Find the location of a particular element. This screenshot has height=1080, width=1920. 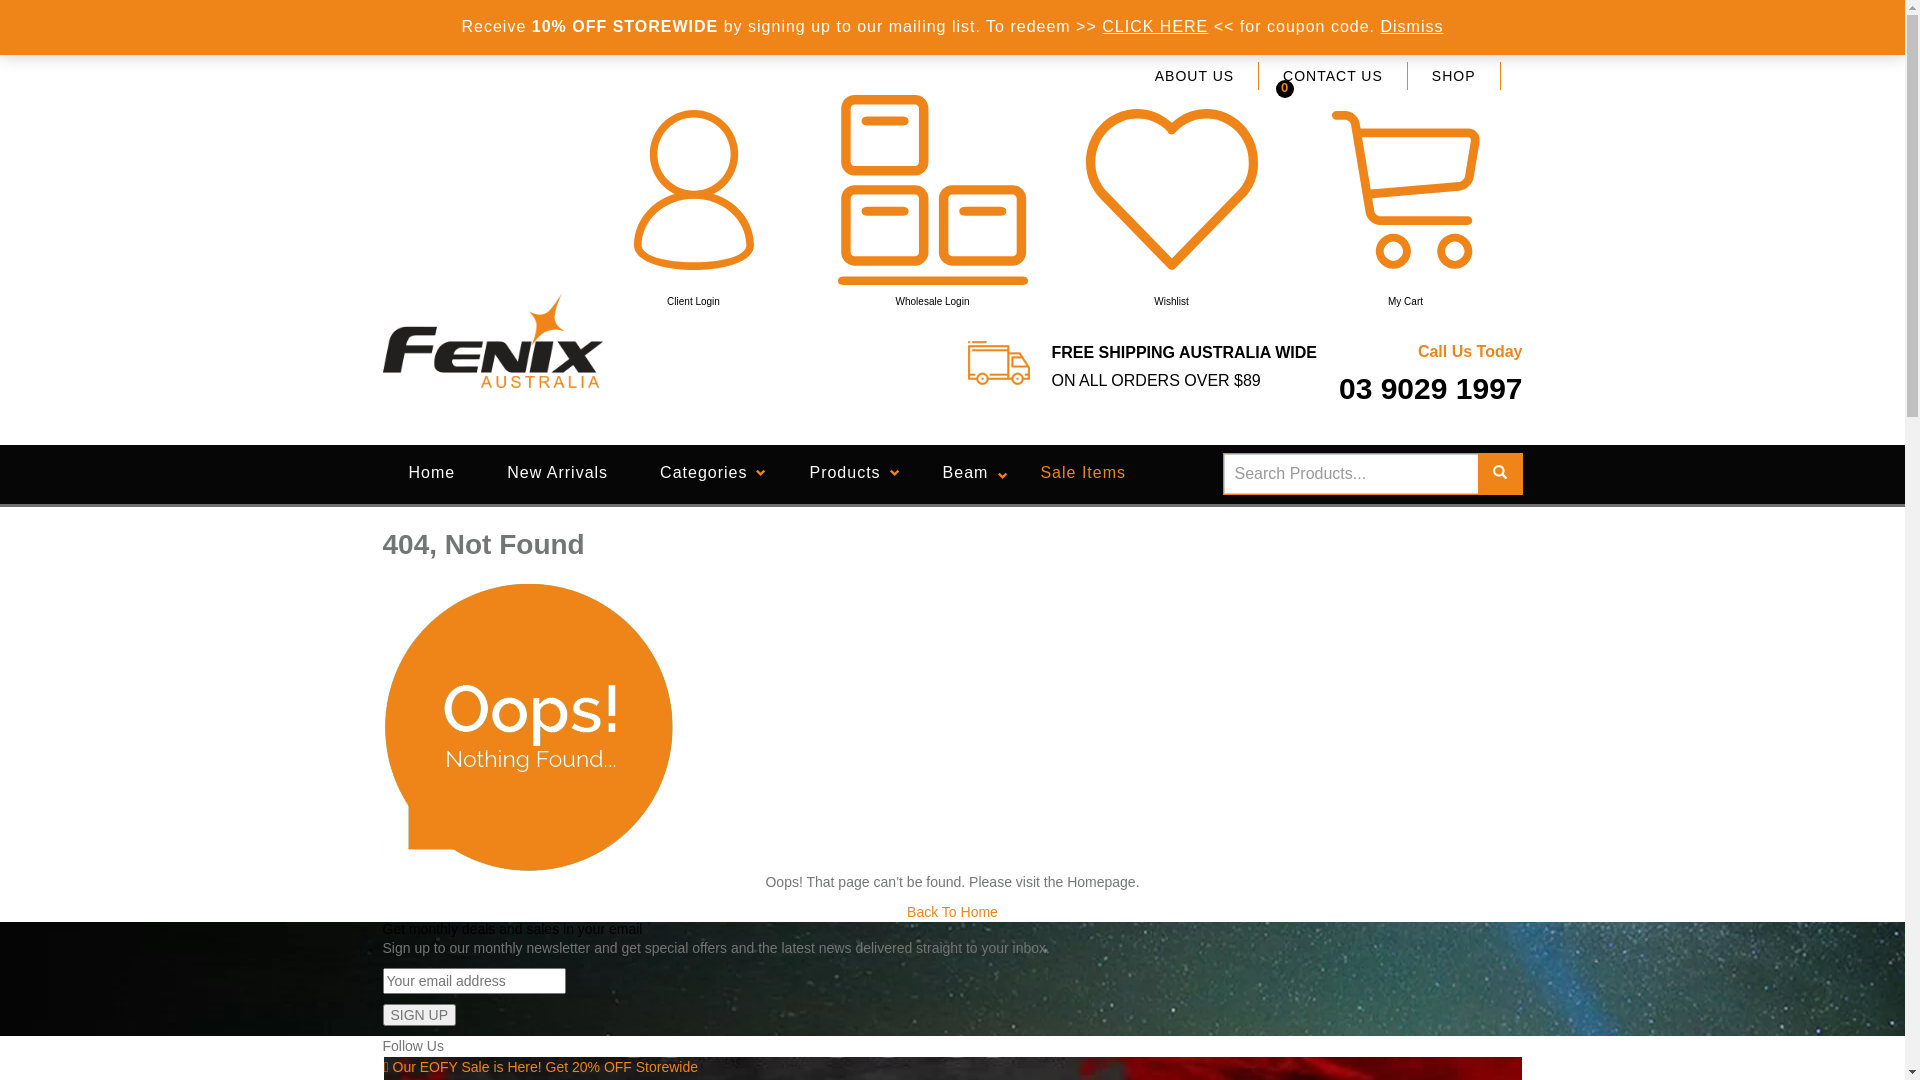

Wishlist
0 is located at coordinates (1171, 200).